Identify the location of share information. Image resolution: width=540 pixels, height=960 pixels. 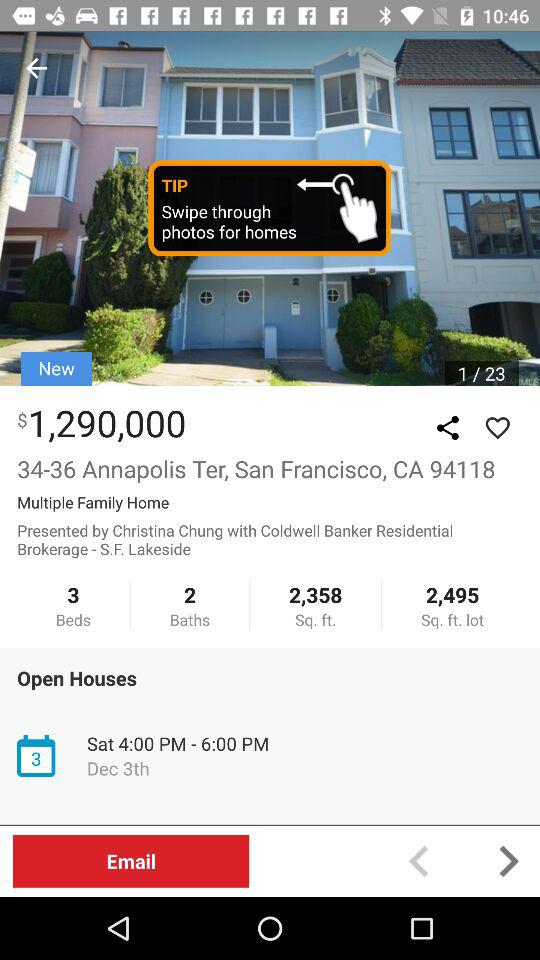
(448, 428).